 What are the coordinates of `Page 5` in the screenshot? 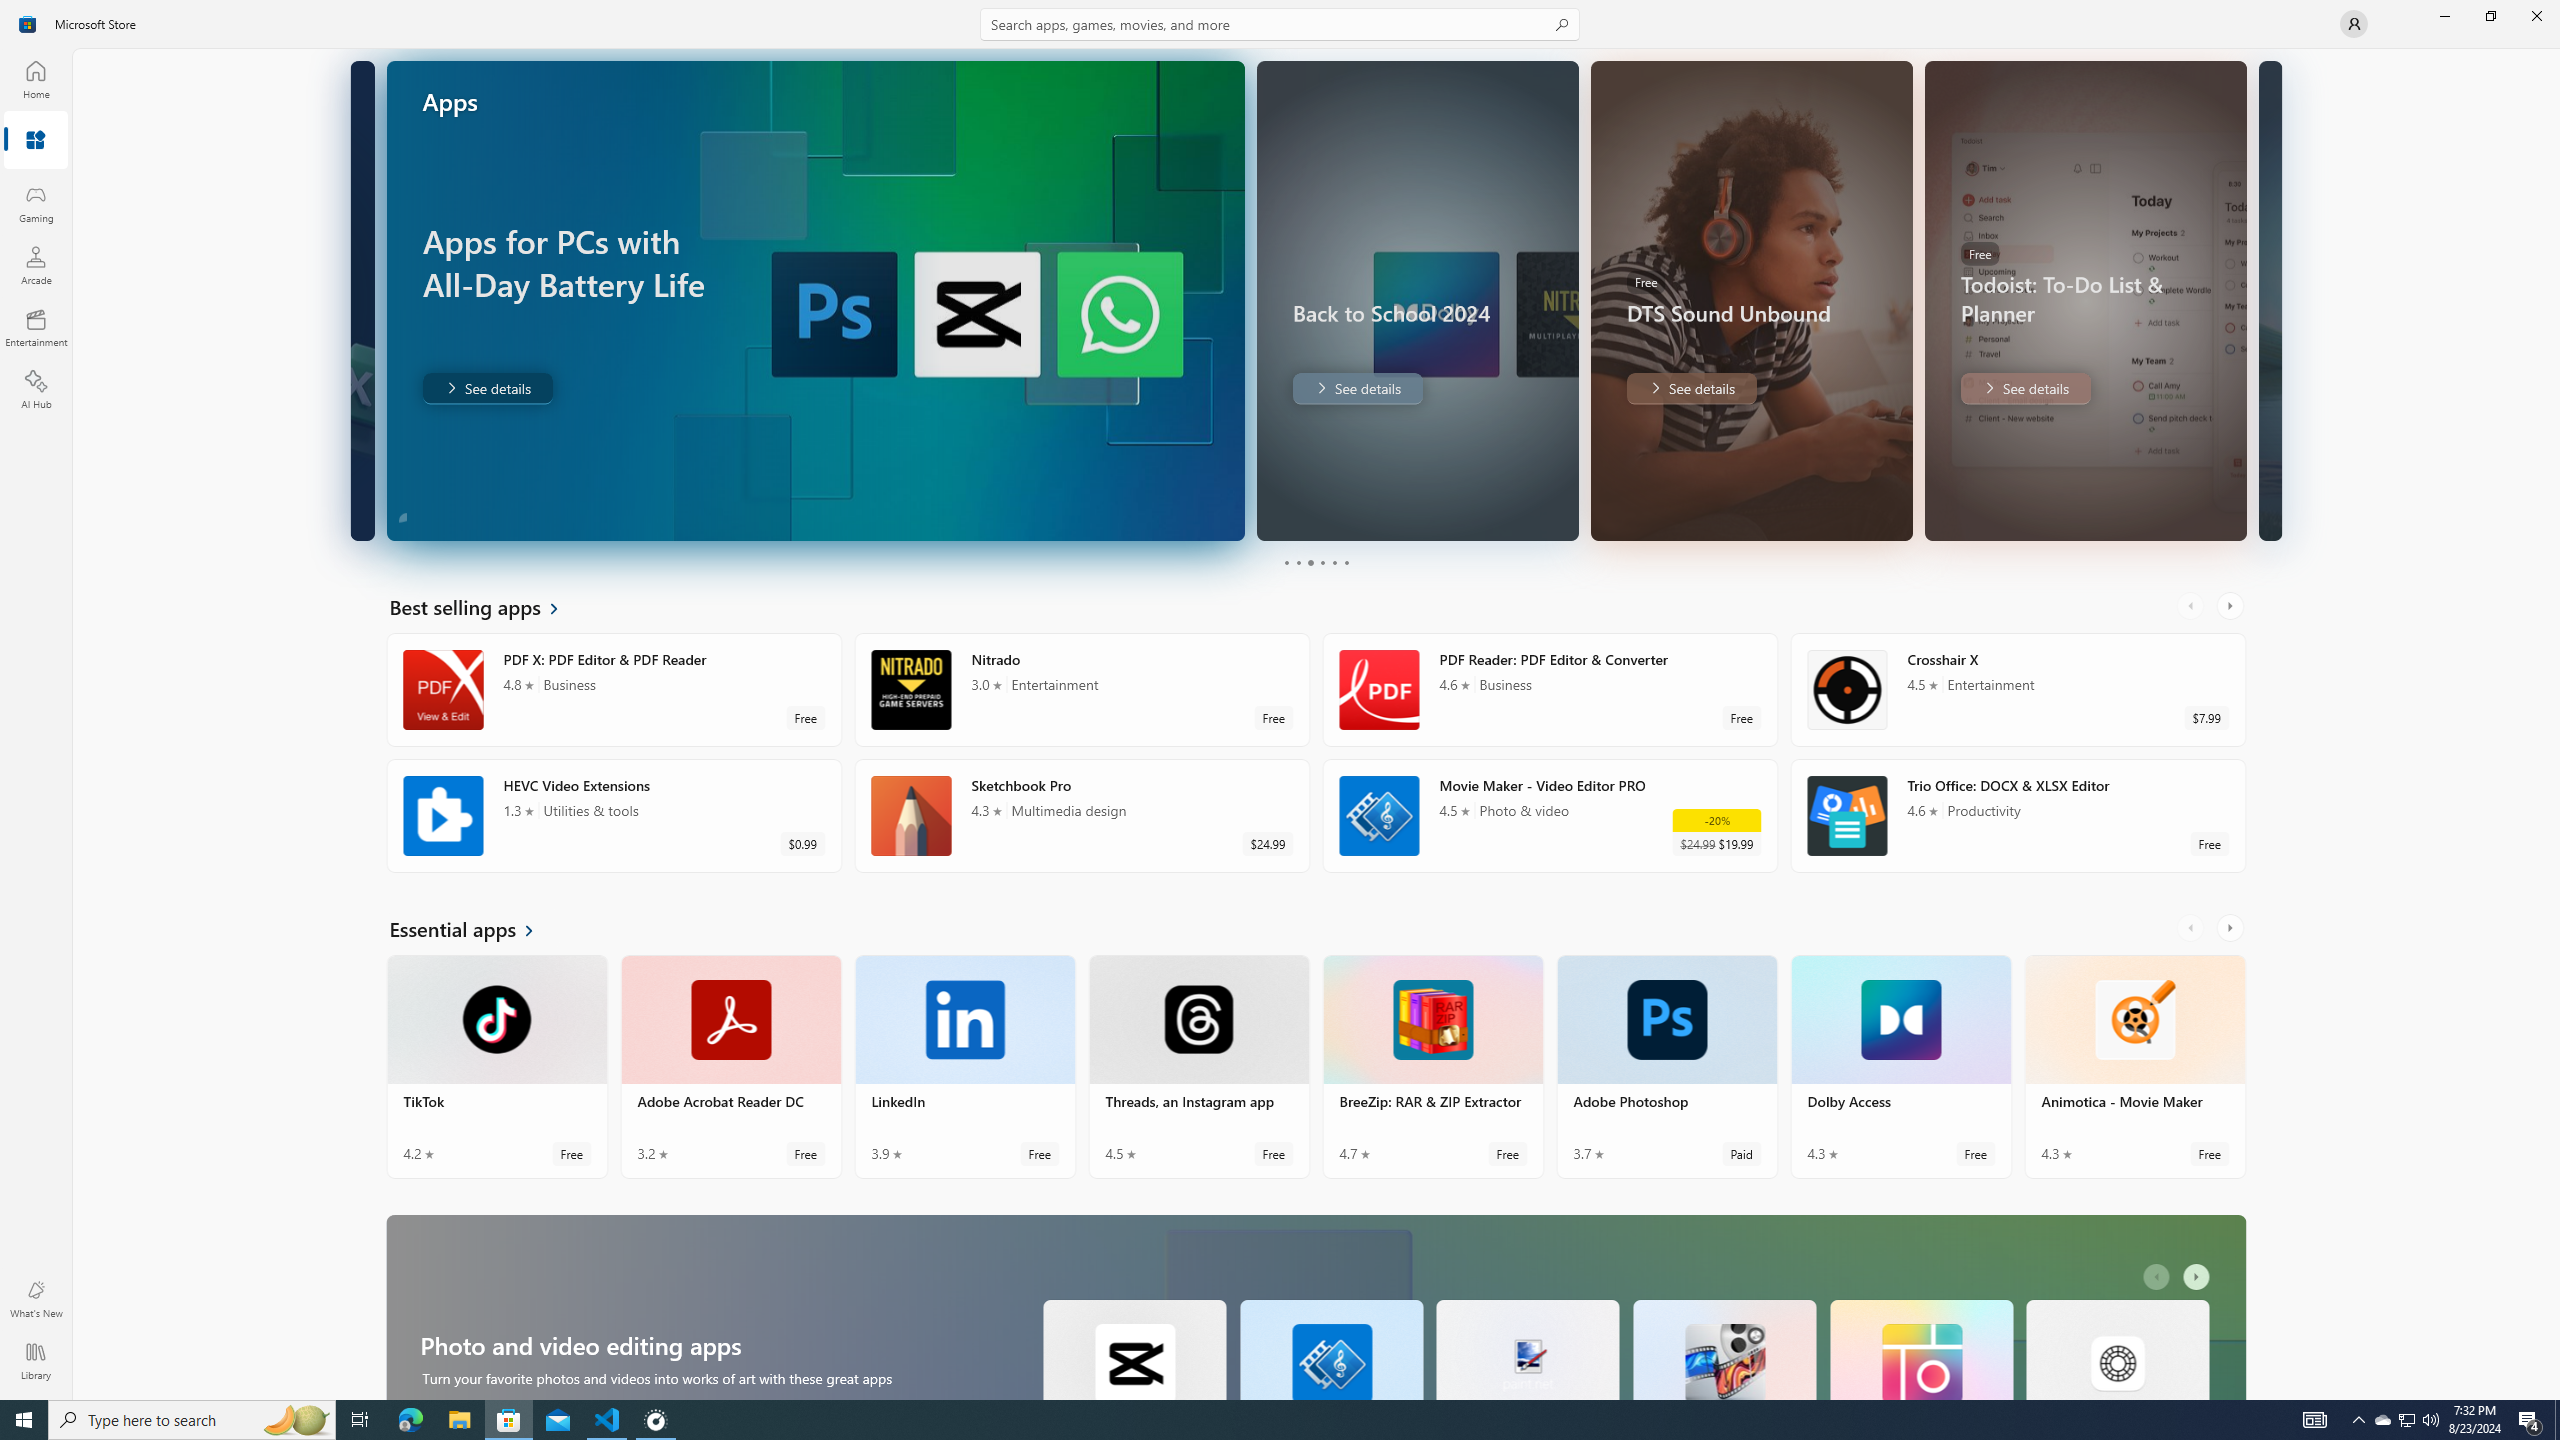 It's located at (1333, 562).